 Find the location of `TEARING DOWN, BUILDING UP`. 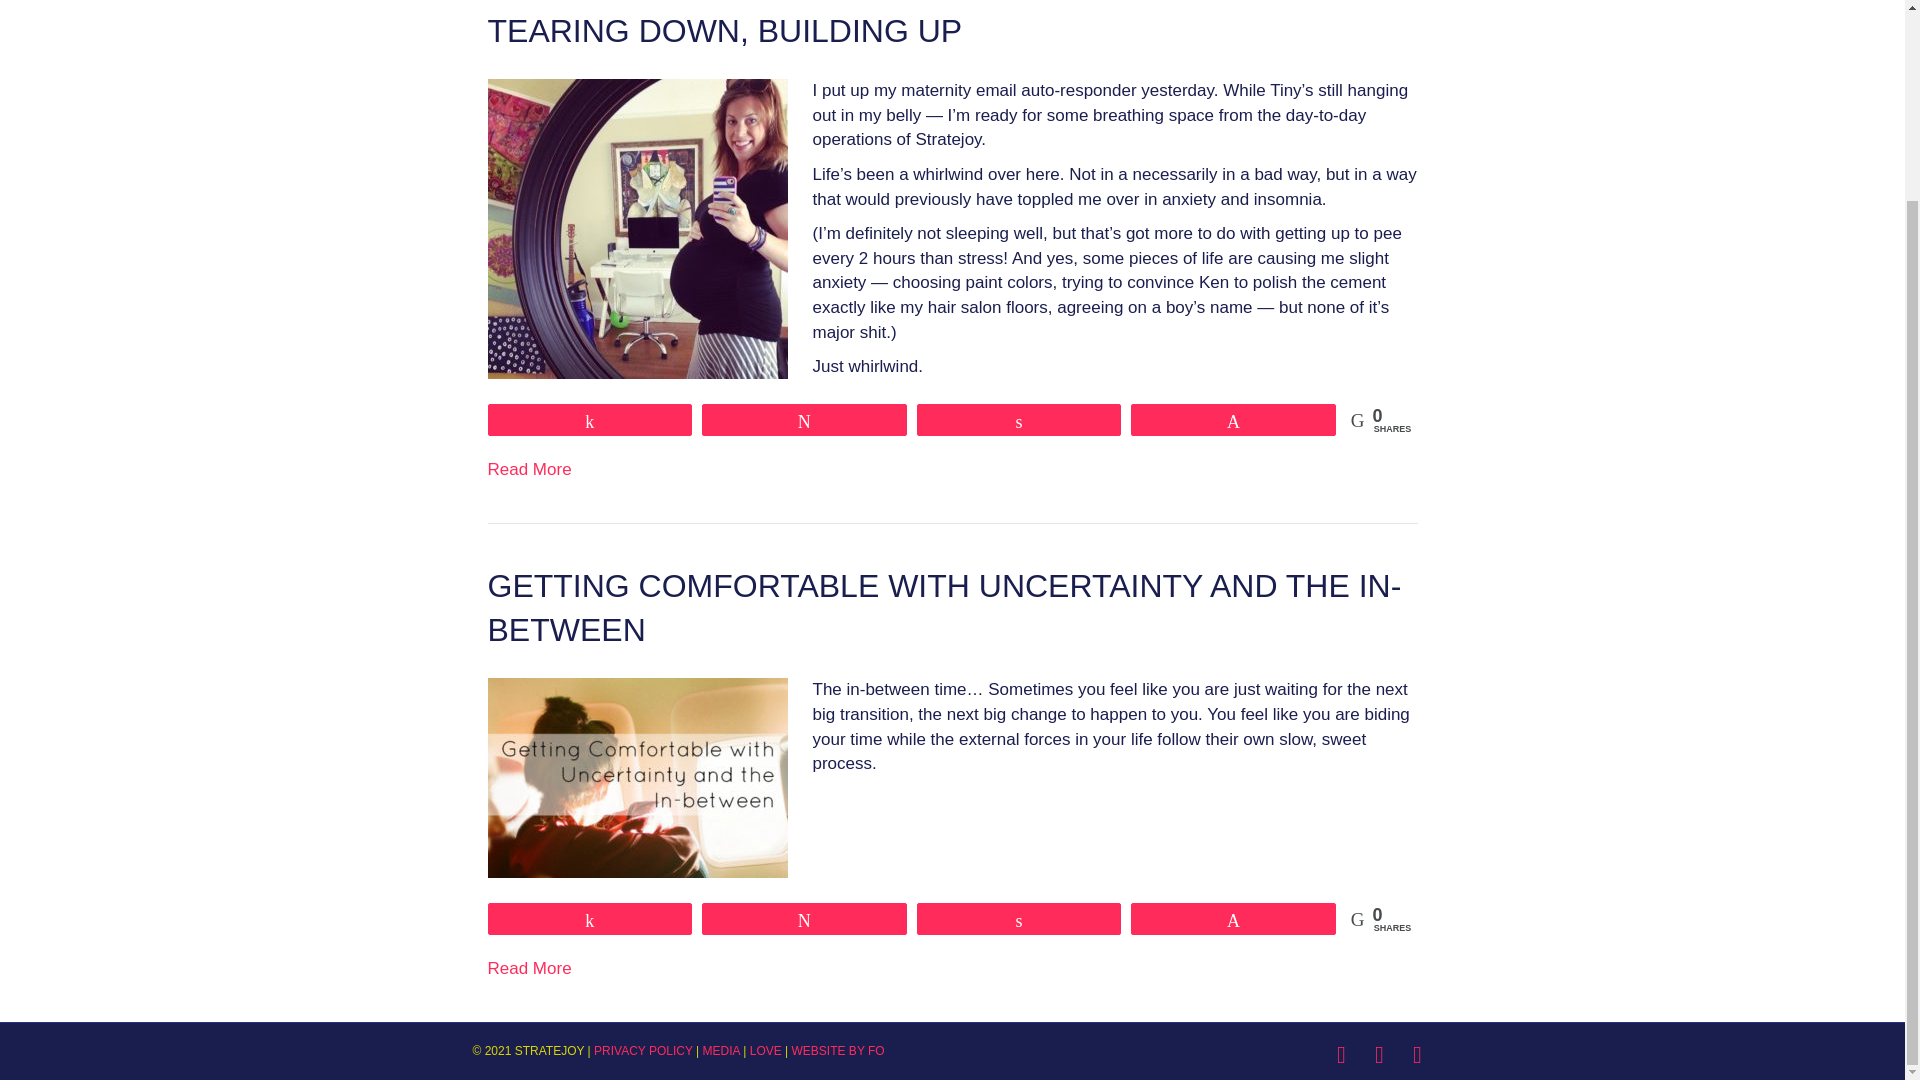

TEARING DOWN, BUILDING UP is located at coordinates (725, 30).